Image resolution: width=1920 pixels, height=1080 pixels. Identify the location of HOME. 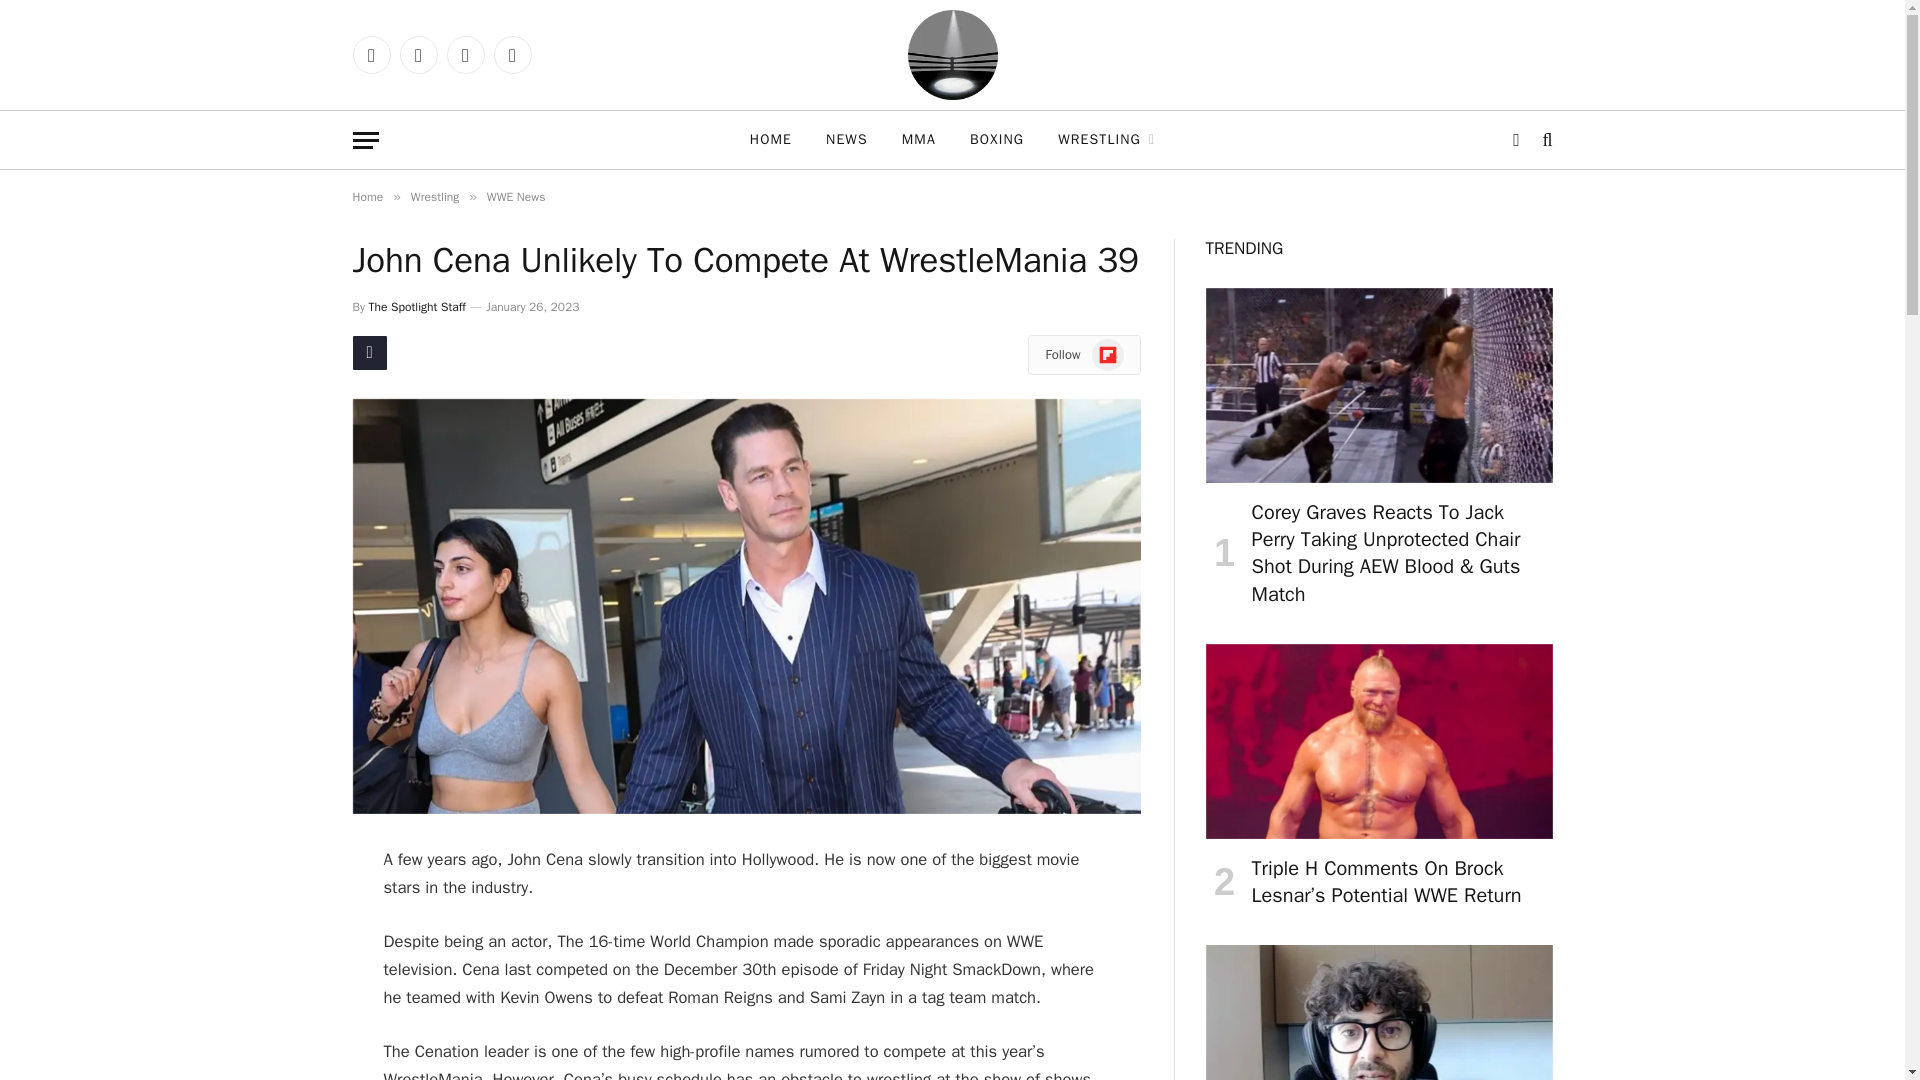
(770, 140).